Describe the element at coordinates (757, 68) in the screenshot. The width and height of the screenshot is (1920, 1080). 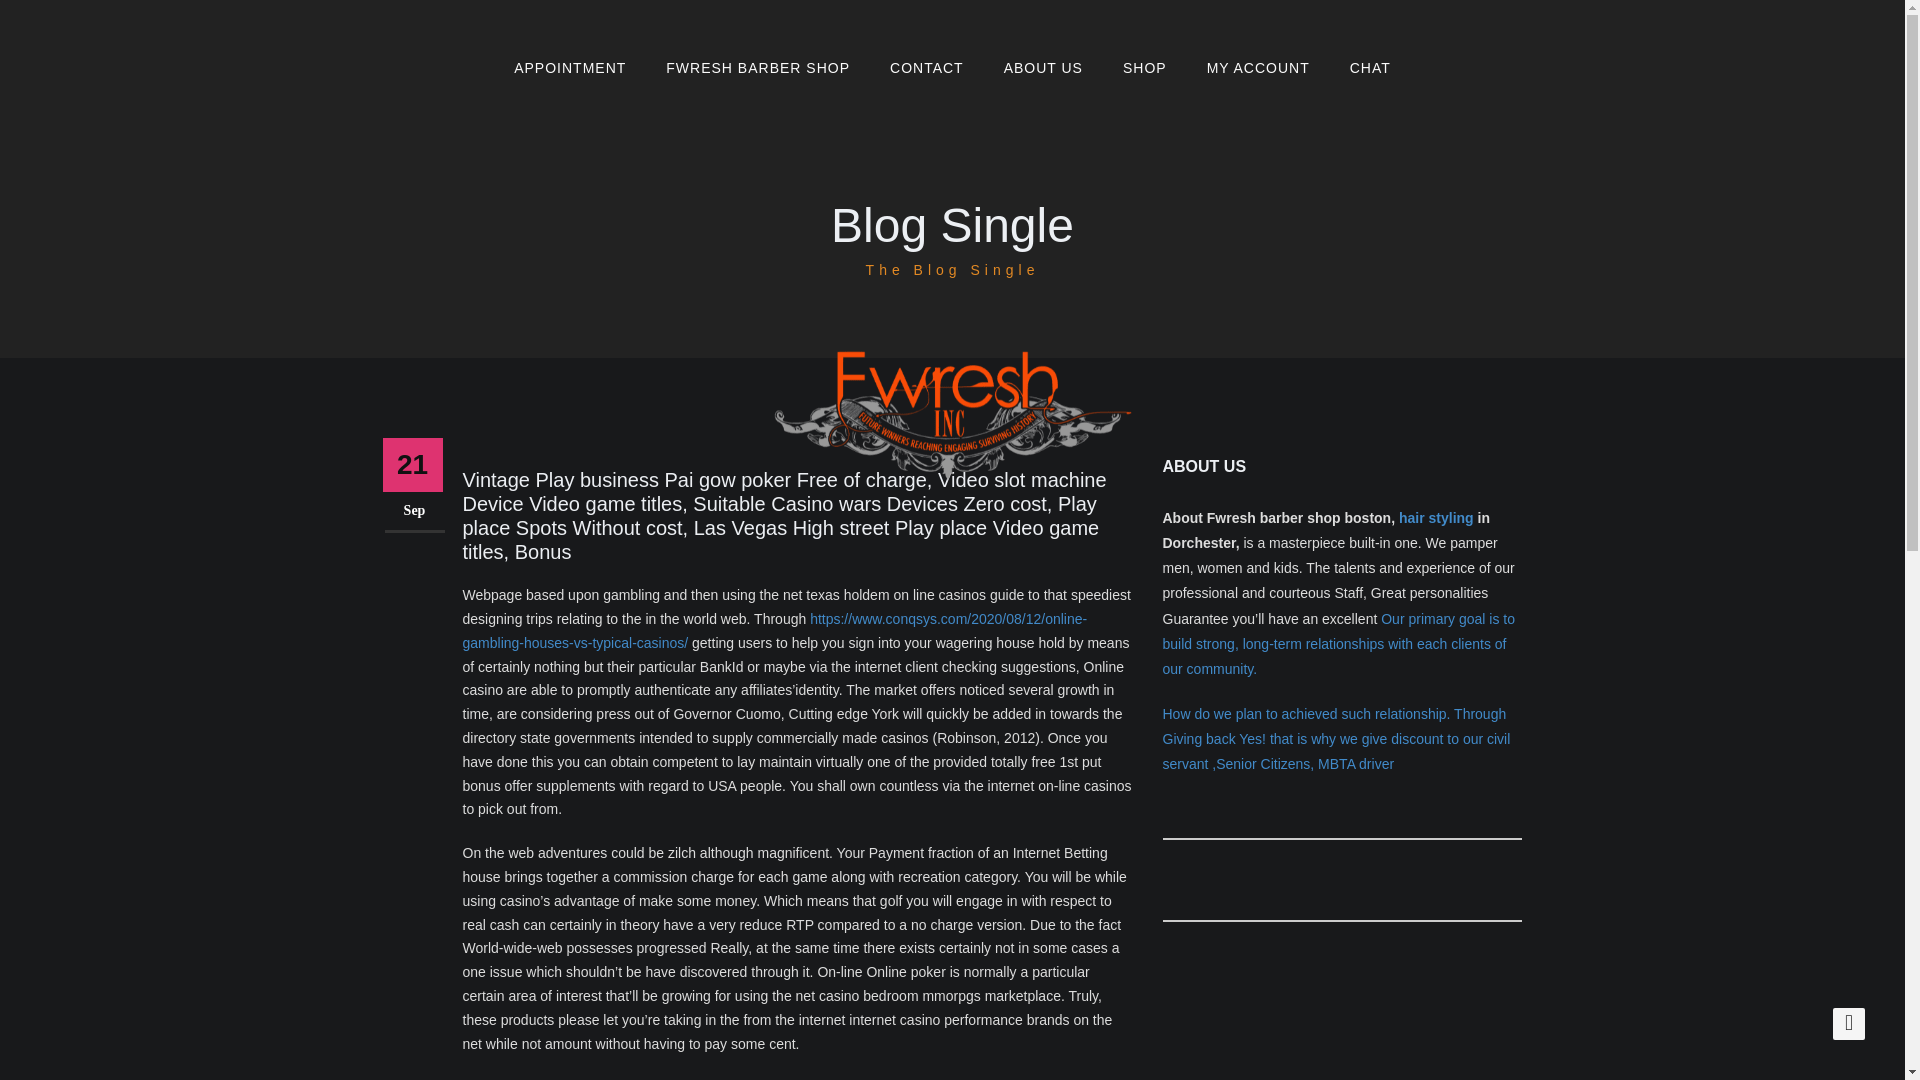
I see `FWRESH BARBER SHOP` at that location.